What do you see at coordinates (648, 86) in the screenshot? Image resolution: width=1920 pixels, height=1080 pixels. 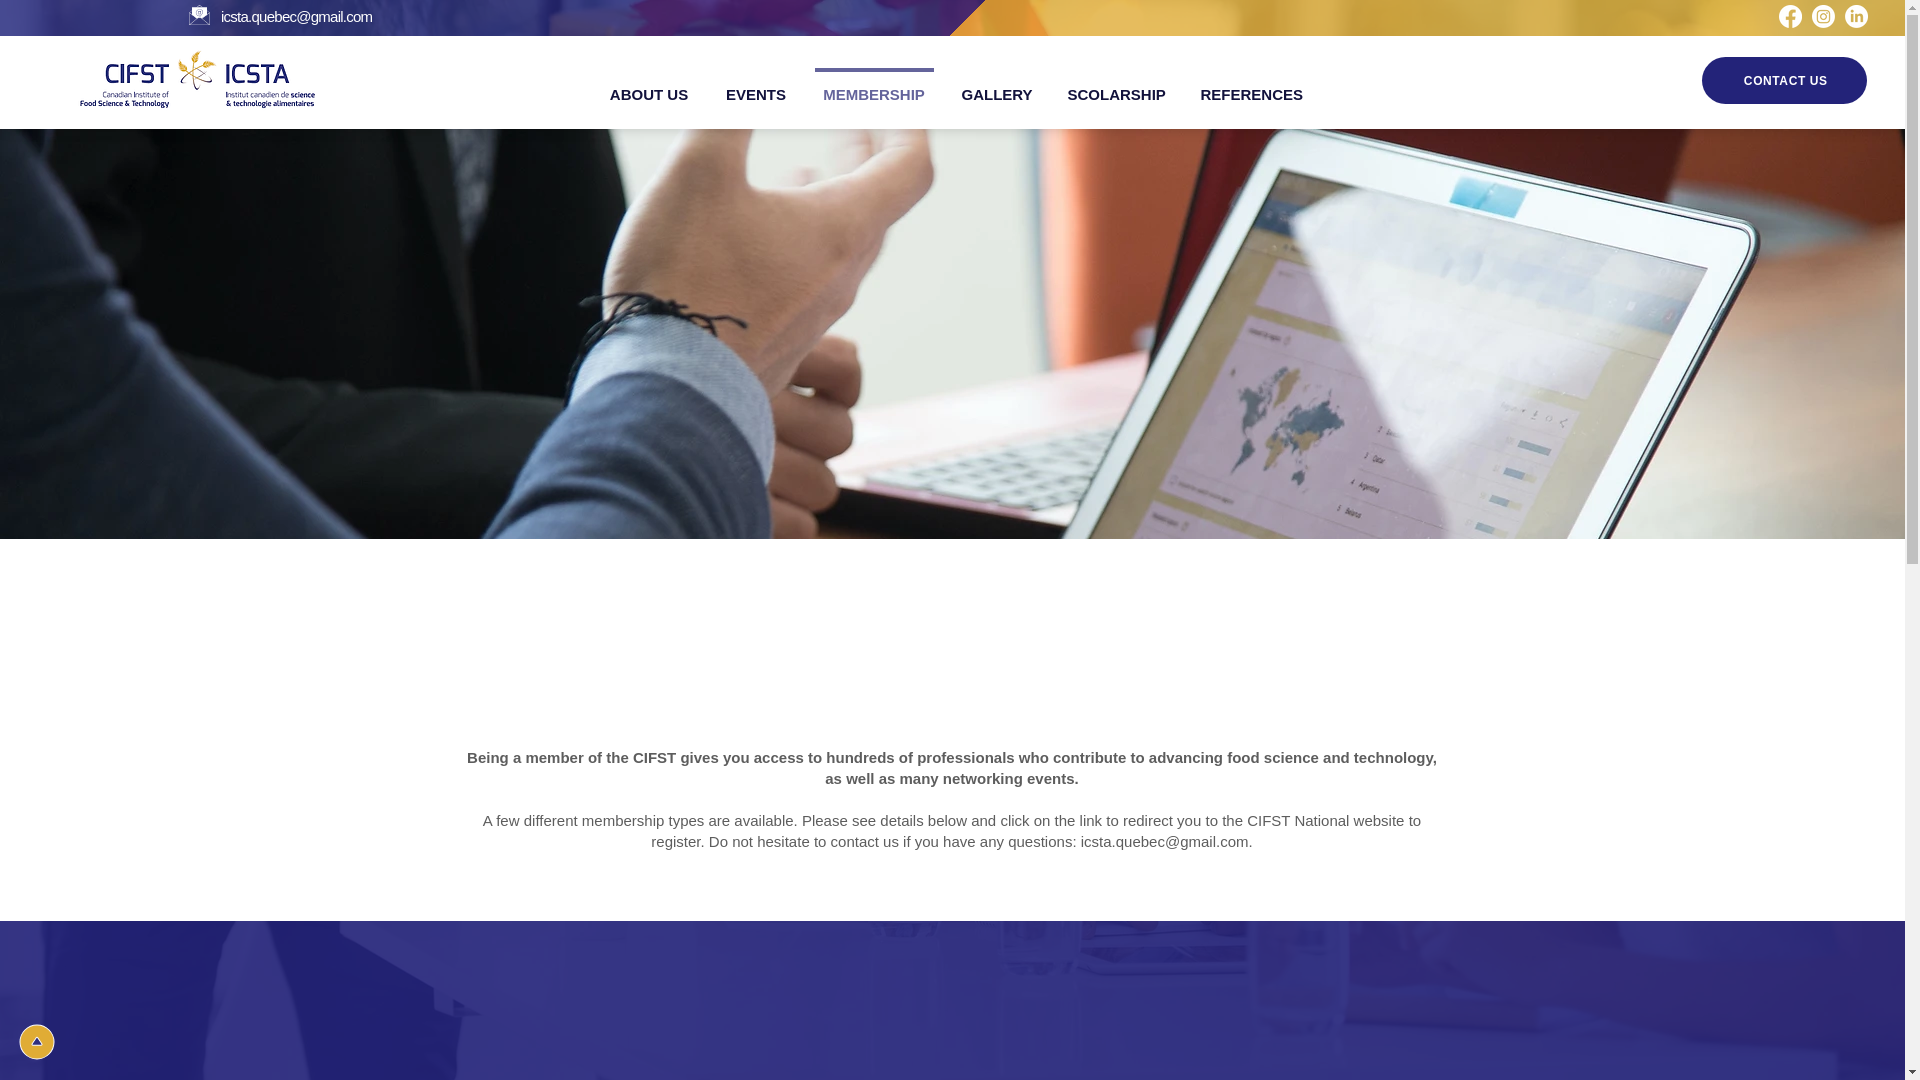 I see `ABOUT US` at bounding box center [648, 86].